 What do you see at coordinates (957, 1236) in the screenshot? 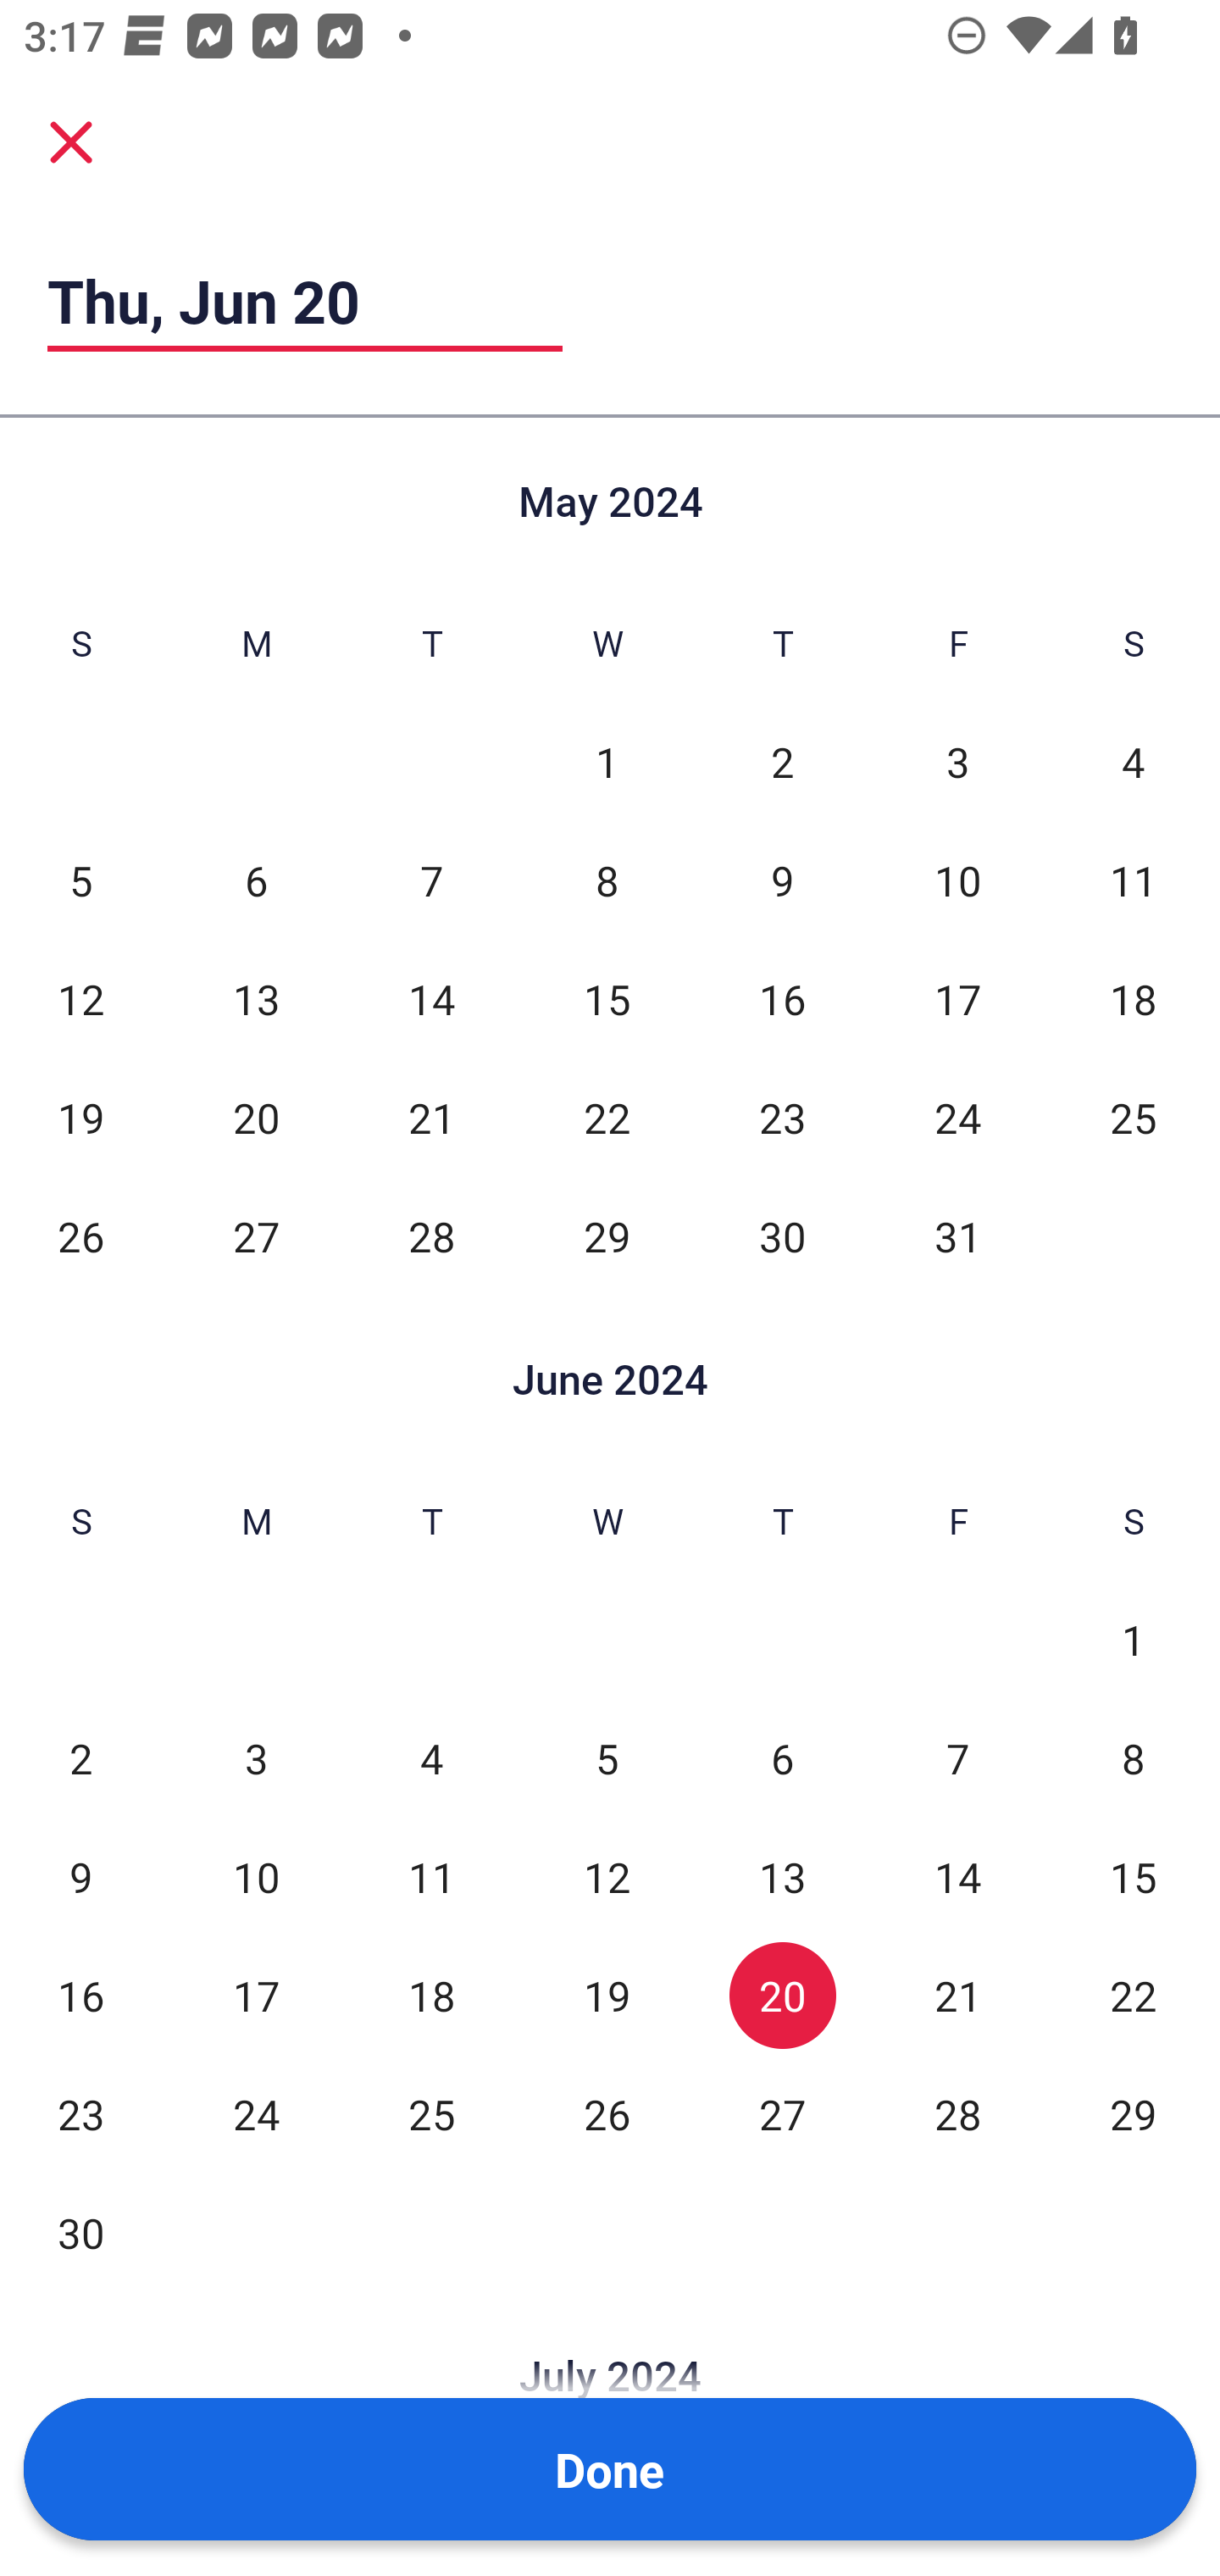
I see `31 Fri, May 31, Not Selected` at bounding box center [957, 1236].